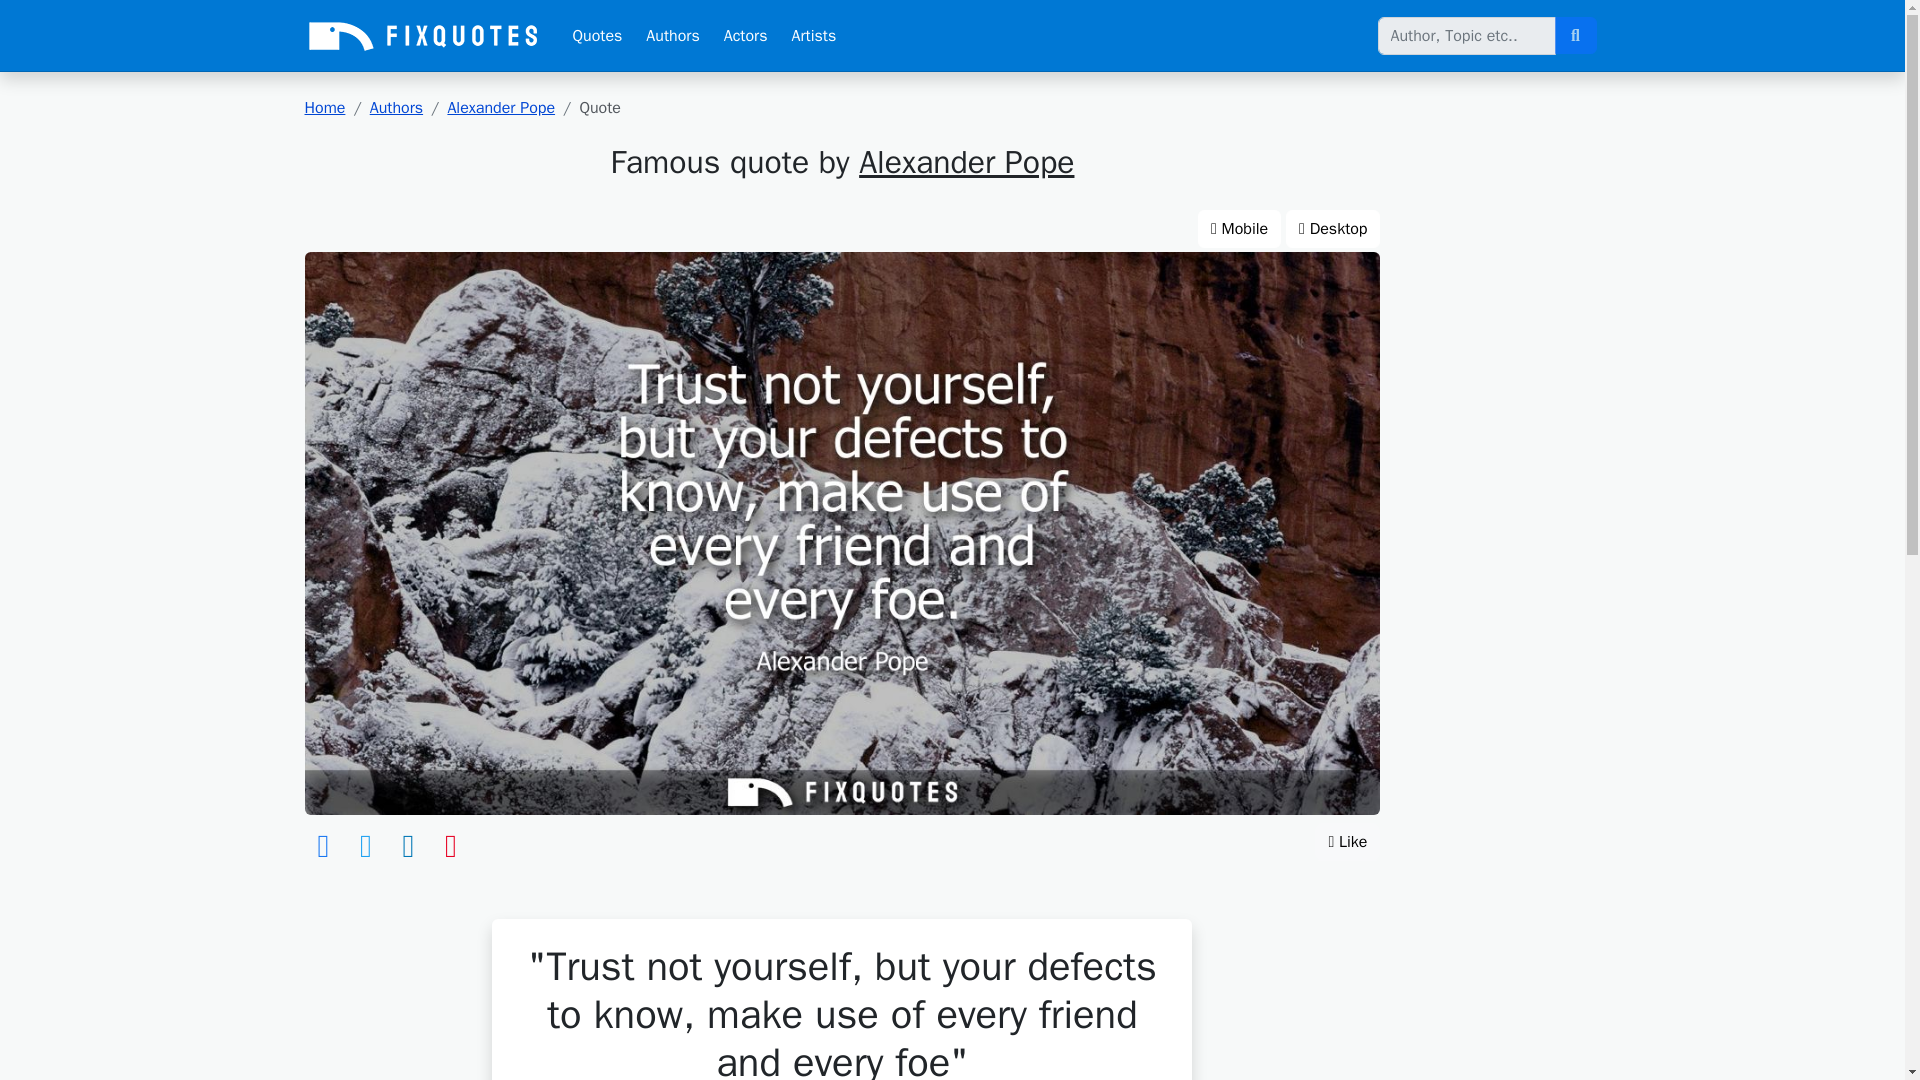  Describe the element at coordinates (396, 108) in the screenshot. I see `Authors` at that location.